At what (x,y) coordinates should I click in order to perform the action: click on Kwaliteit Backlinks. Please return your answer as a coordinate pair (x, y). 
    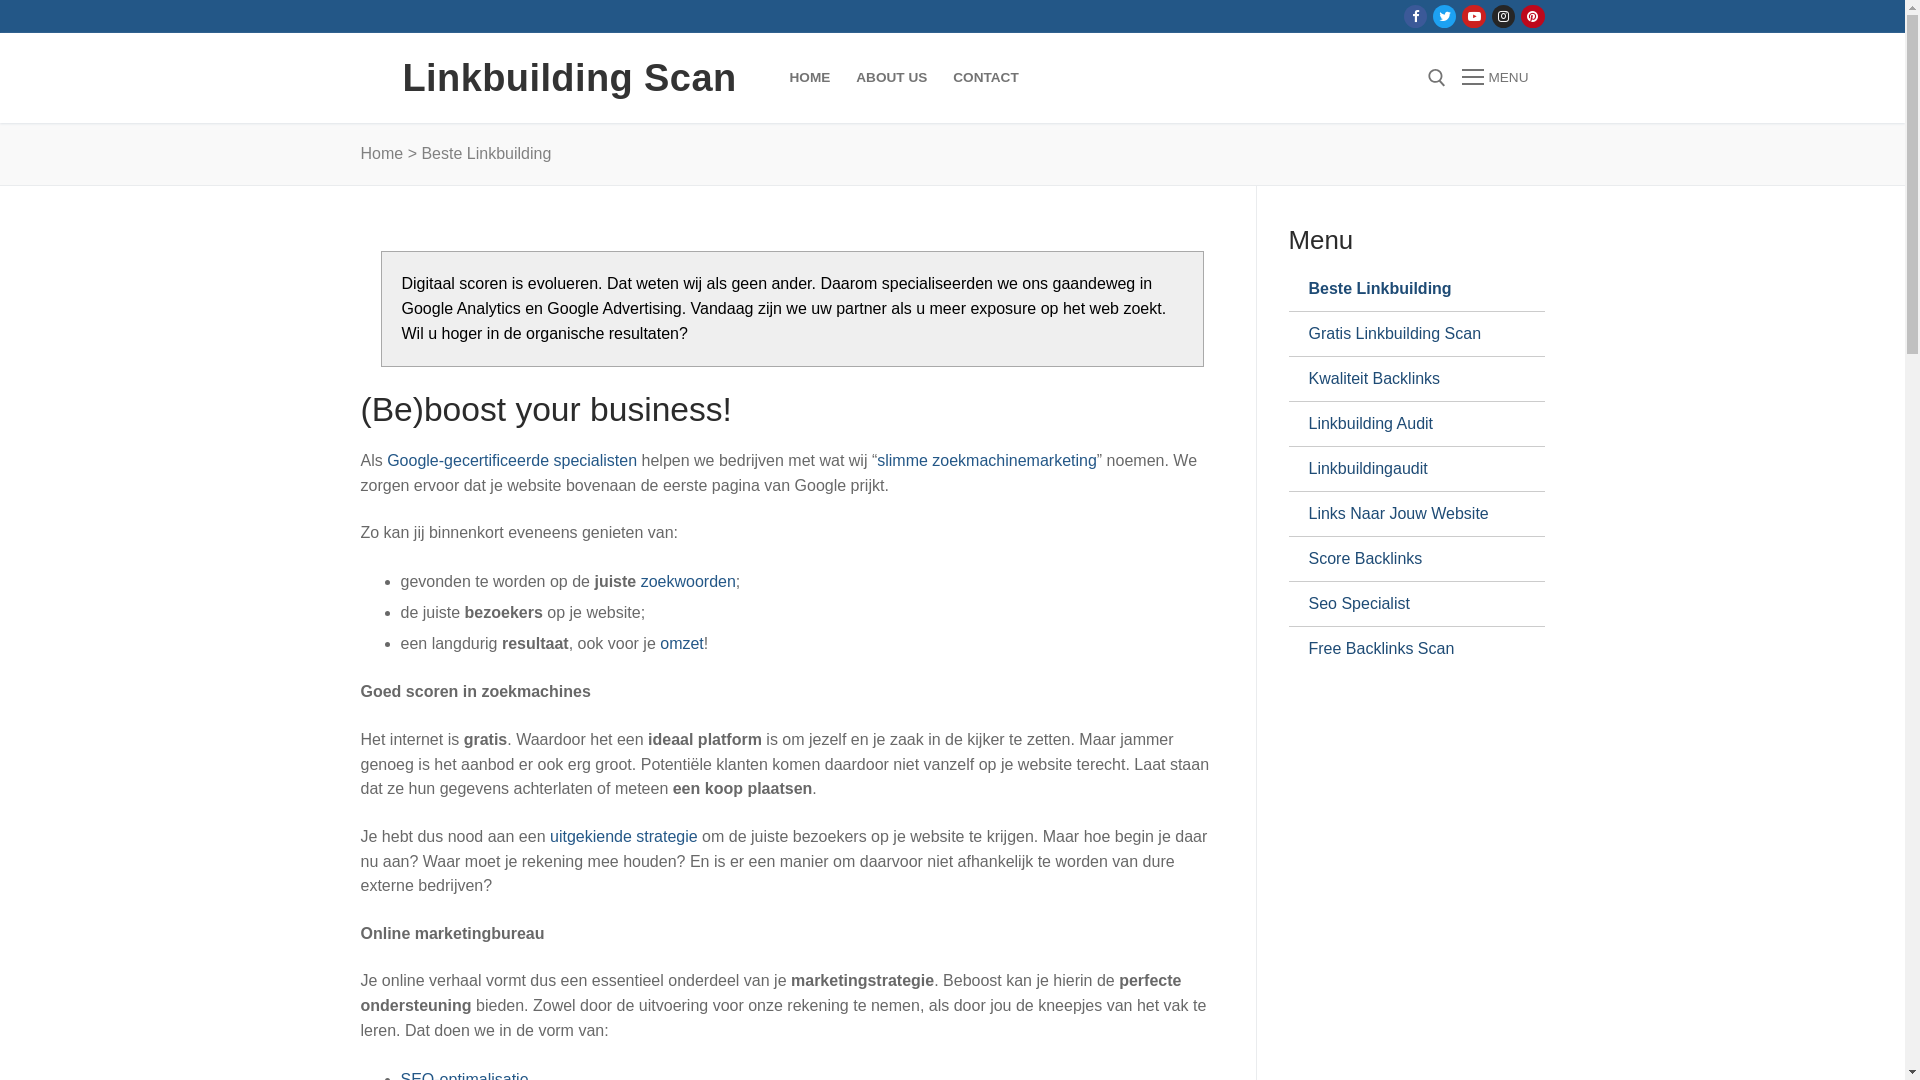
    Looking at the image, I should click on (1408, 379).